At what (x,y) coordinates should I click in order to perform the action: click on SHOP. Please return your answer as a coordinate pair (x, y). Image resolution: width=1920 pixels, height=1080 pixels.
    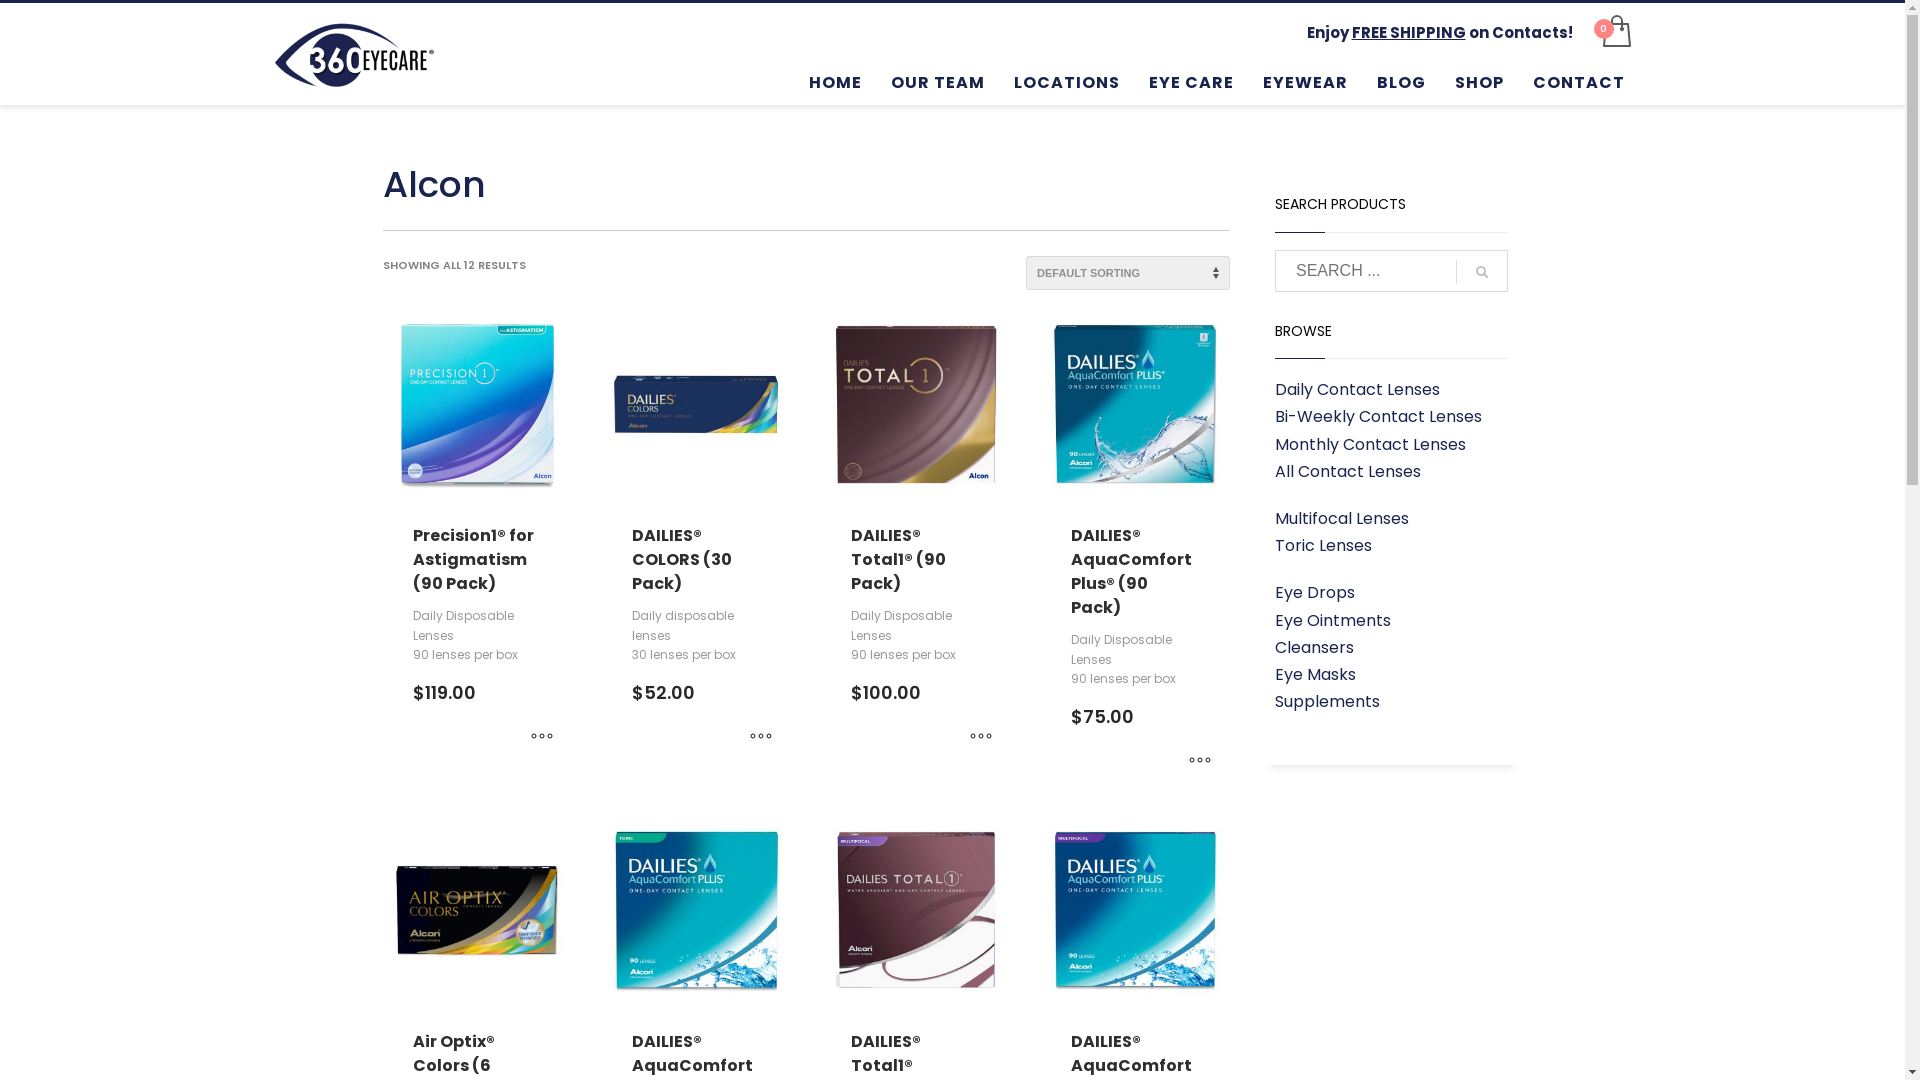
    Looking at the image, I should click on (1480, 82).